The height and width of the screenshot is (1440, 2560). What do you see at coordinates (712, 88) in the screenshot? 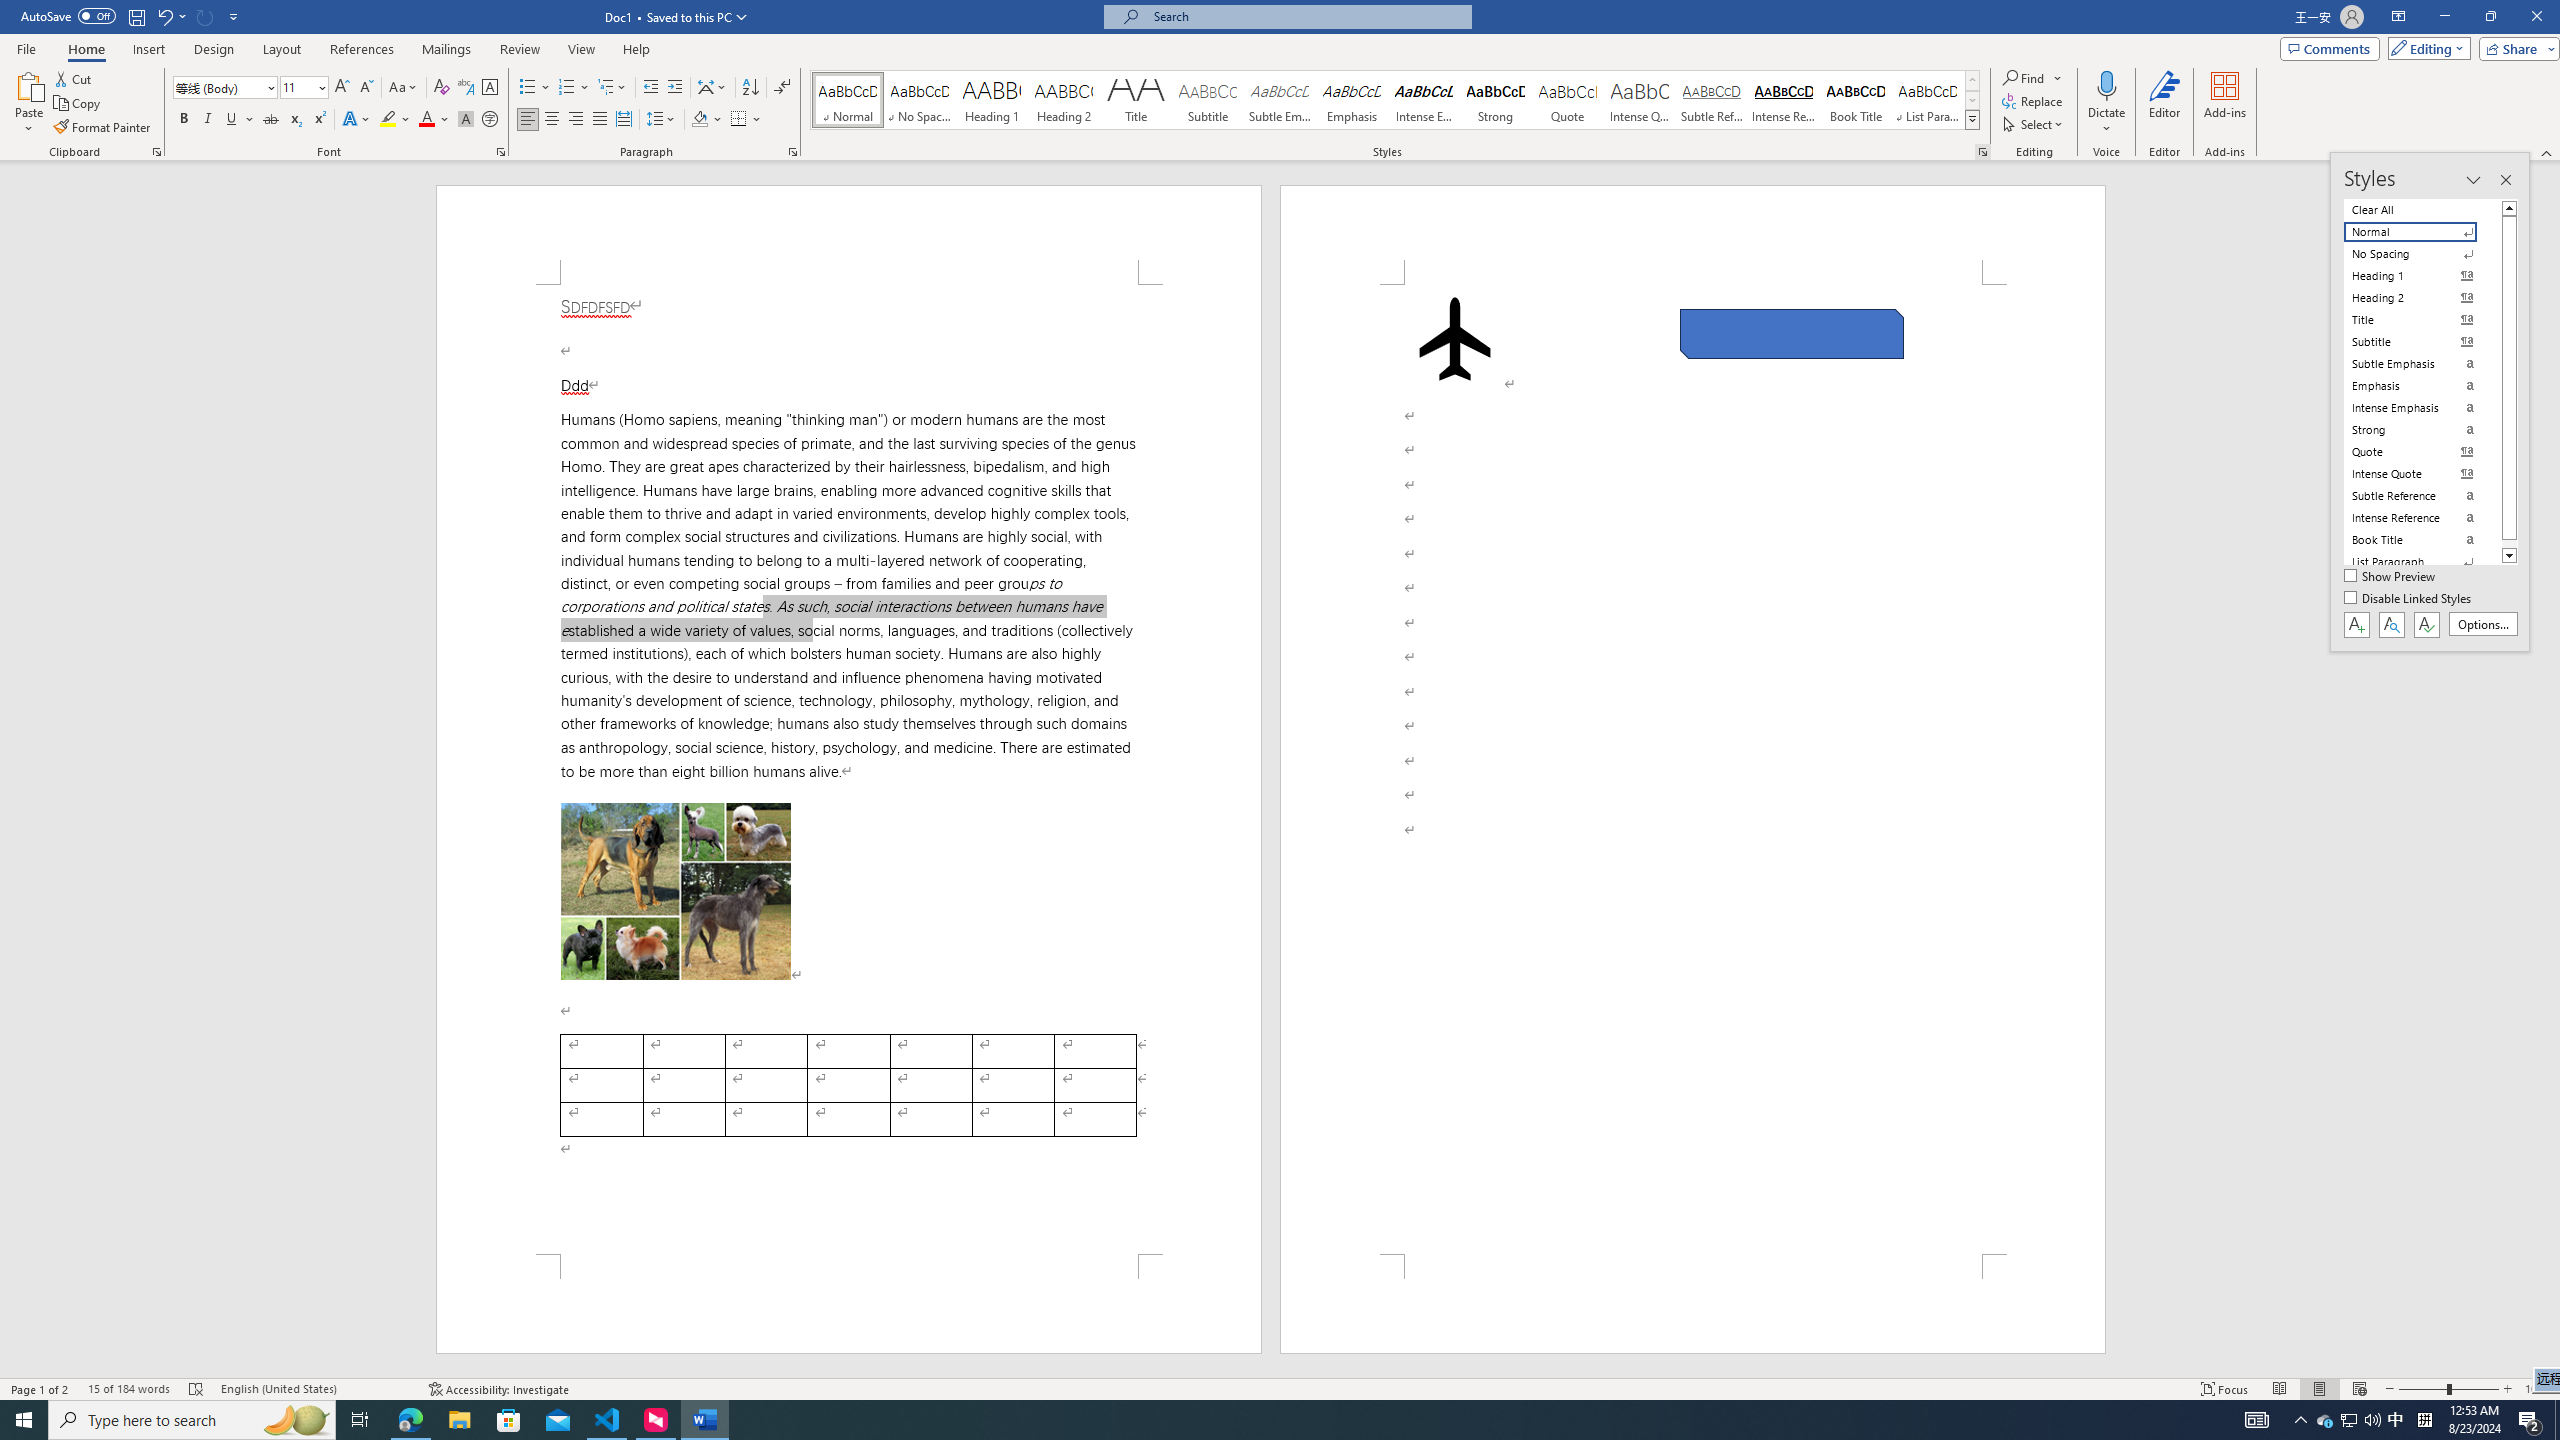
I see `Asian Layout` at bounding box center [712, 88].